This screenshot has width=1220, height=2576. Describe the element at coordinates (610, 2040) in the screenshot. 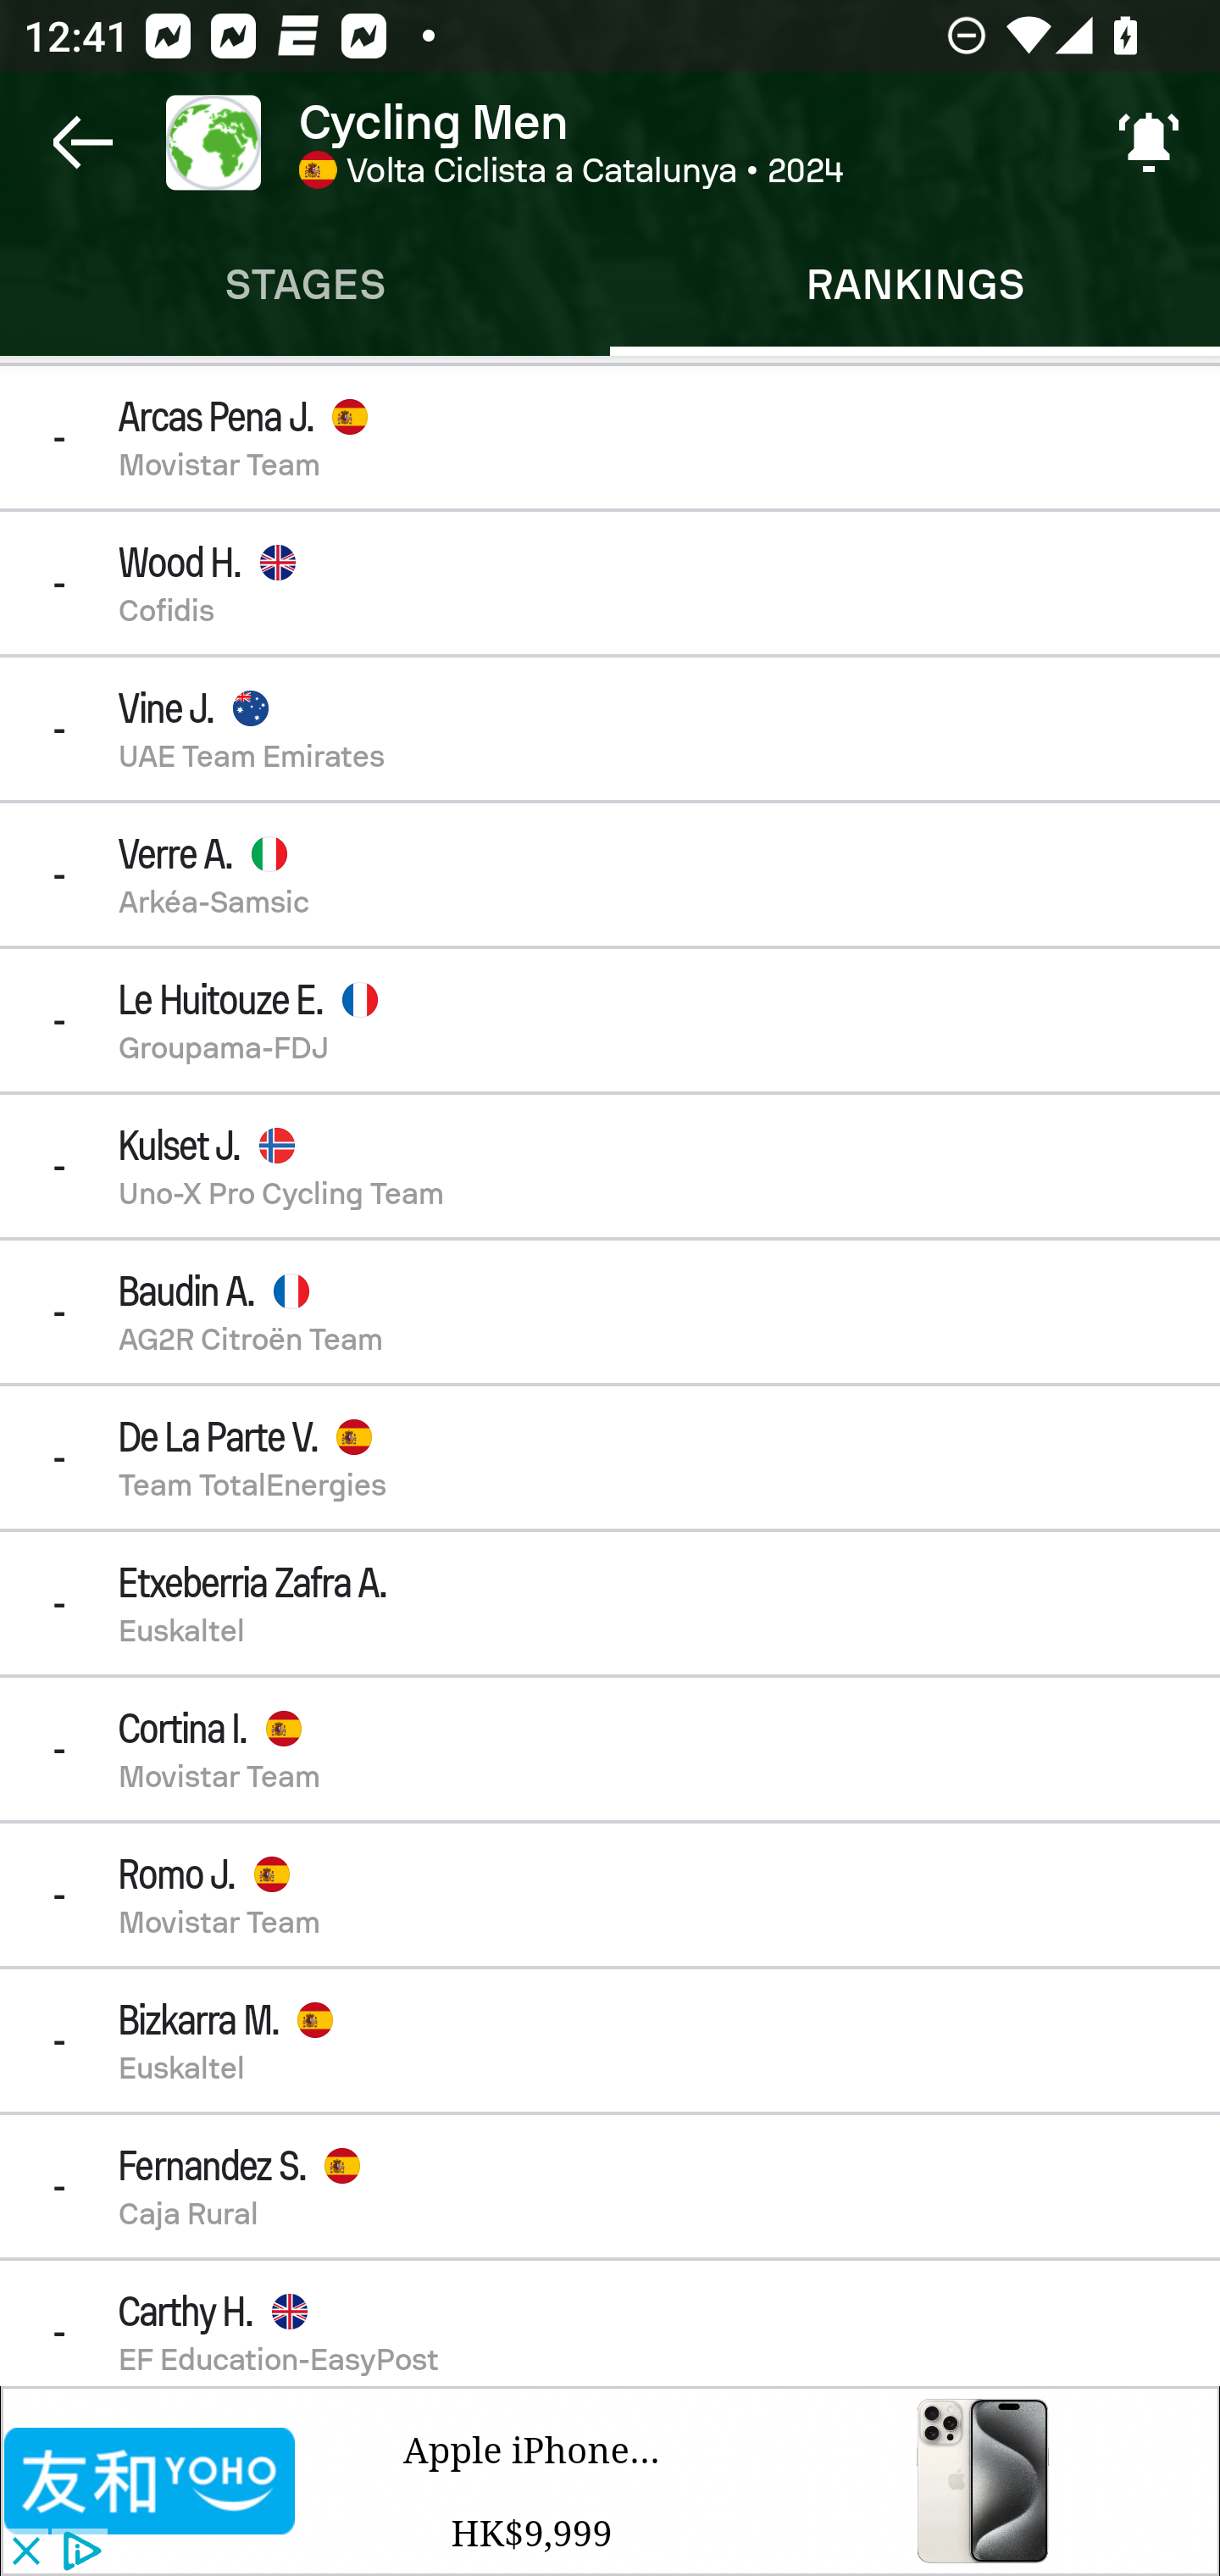

I see `- Bizkarra M. Euskaltel` at that location.